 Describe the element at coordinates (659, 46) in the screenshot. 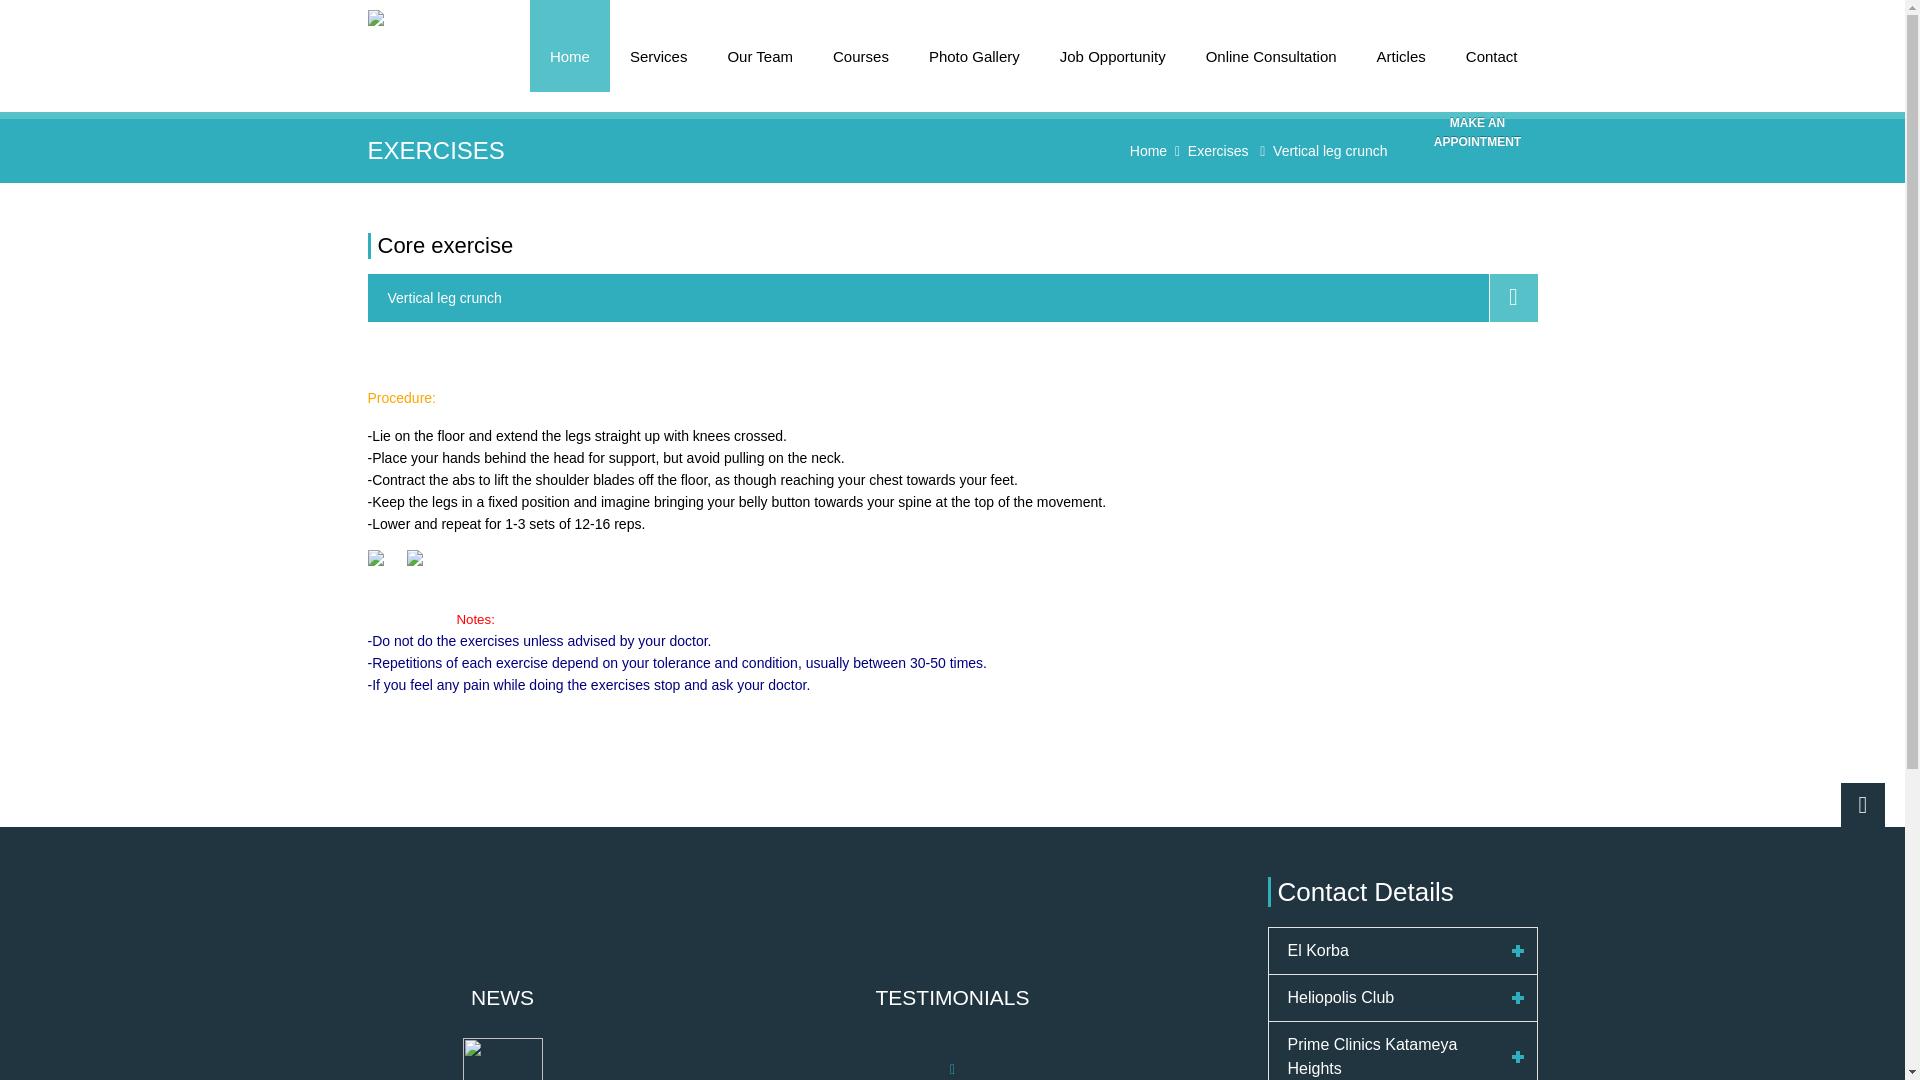

I see `Services` at that location.